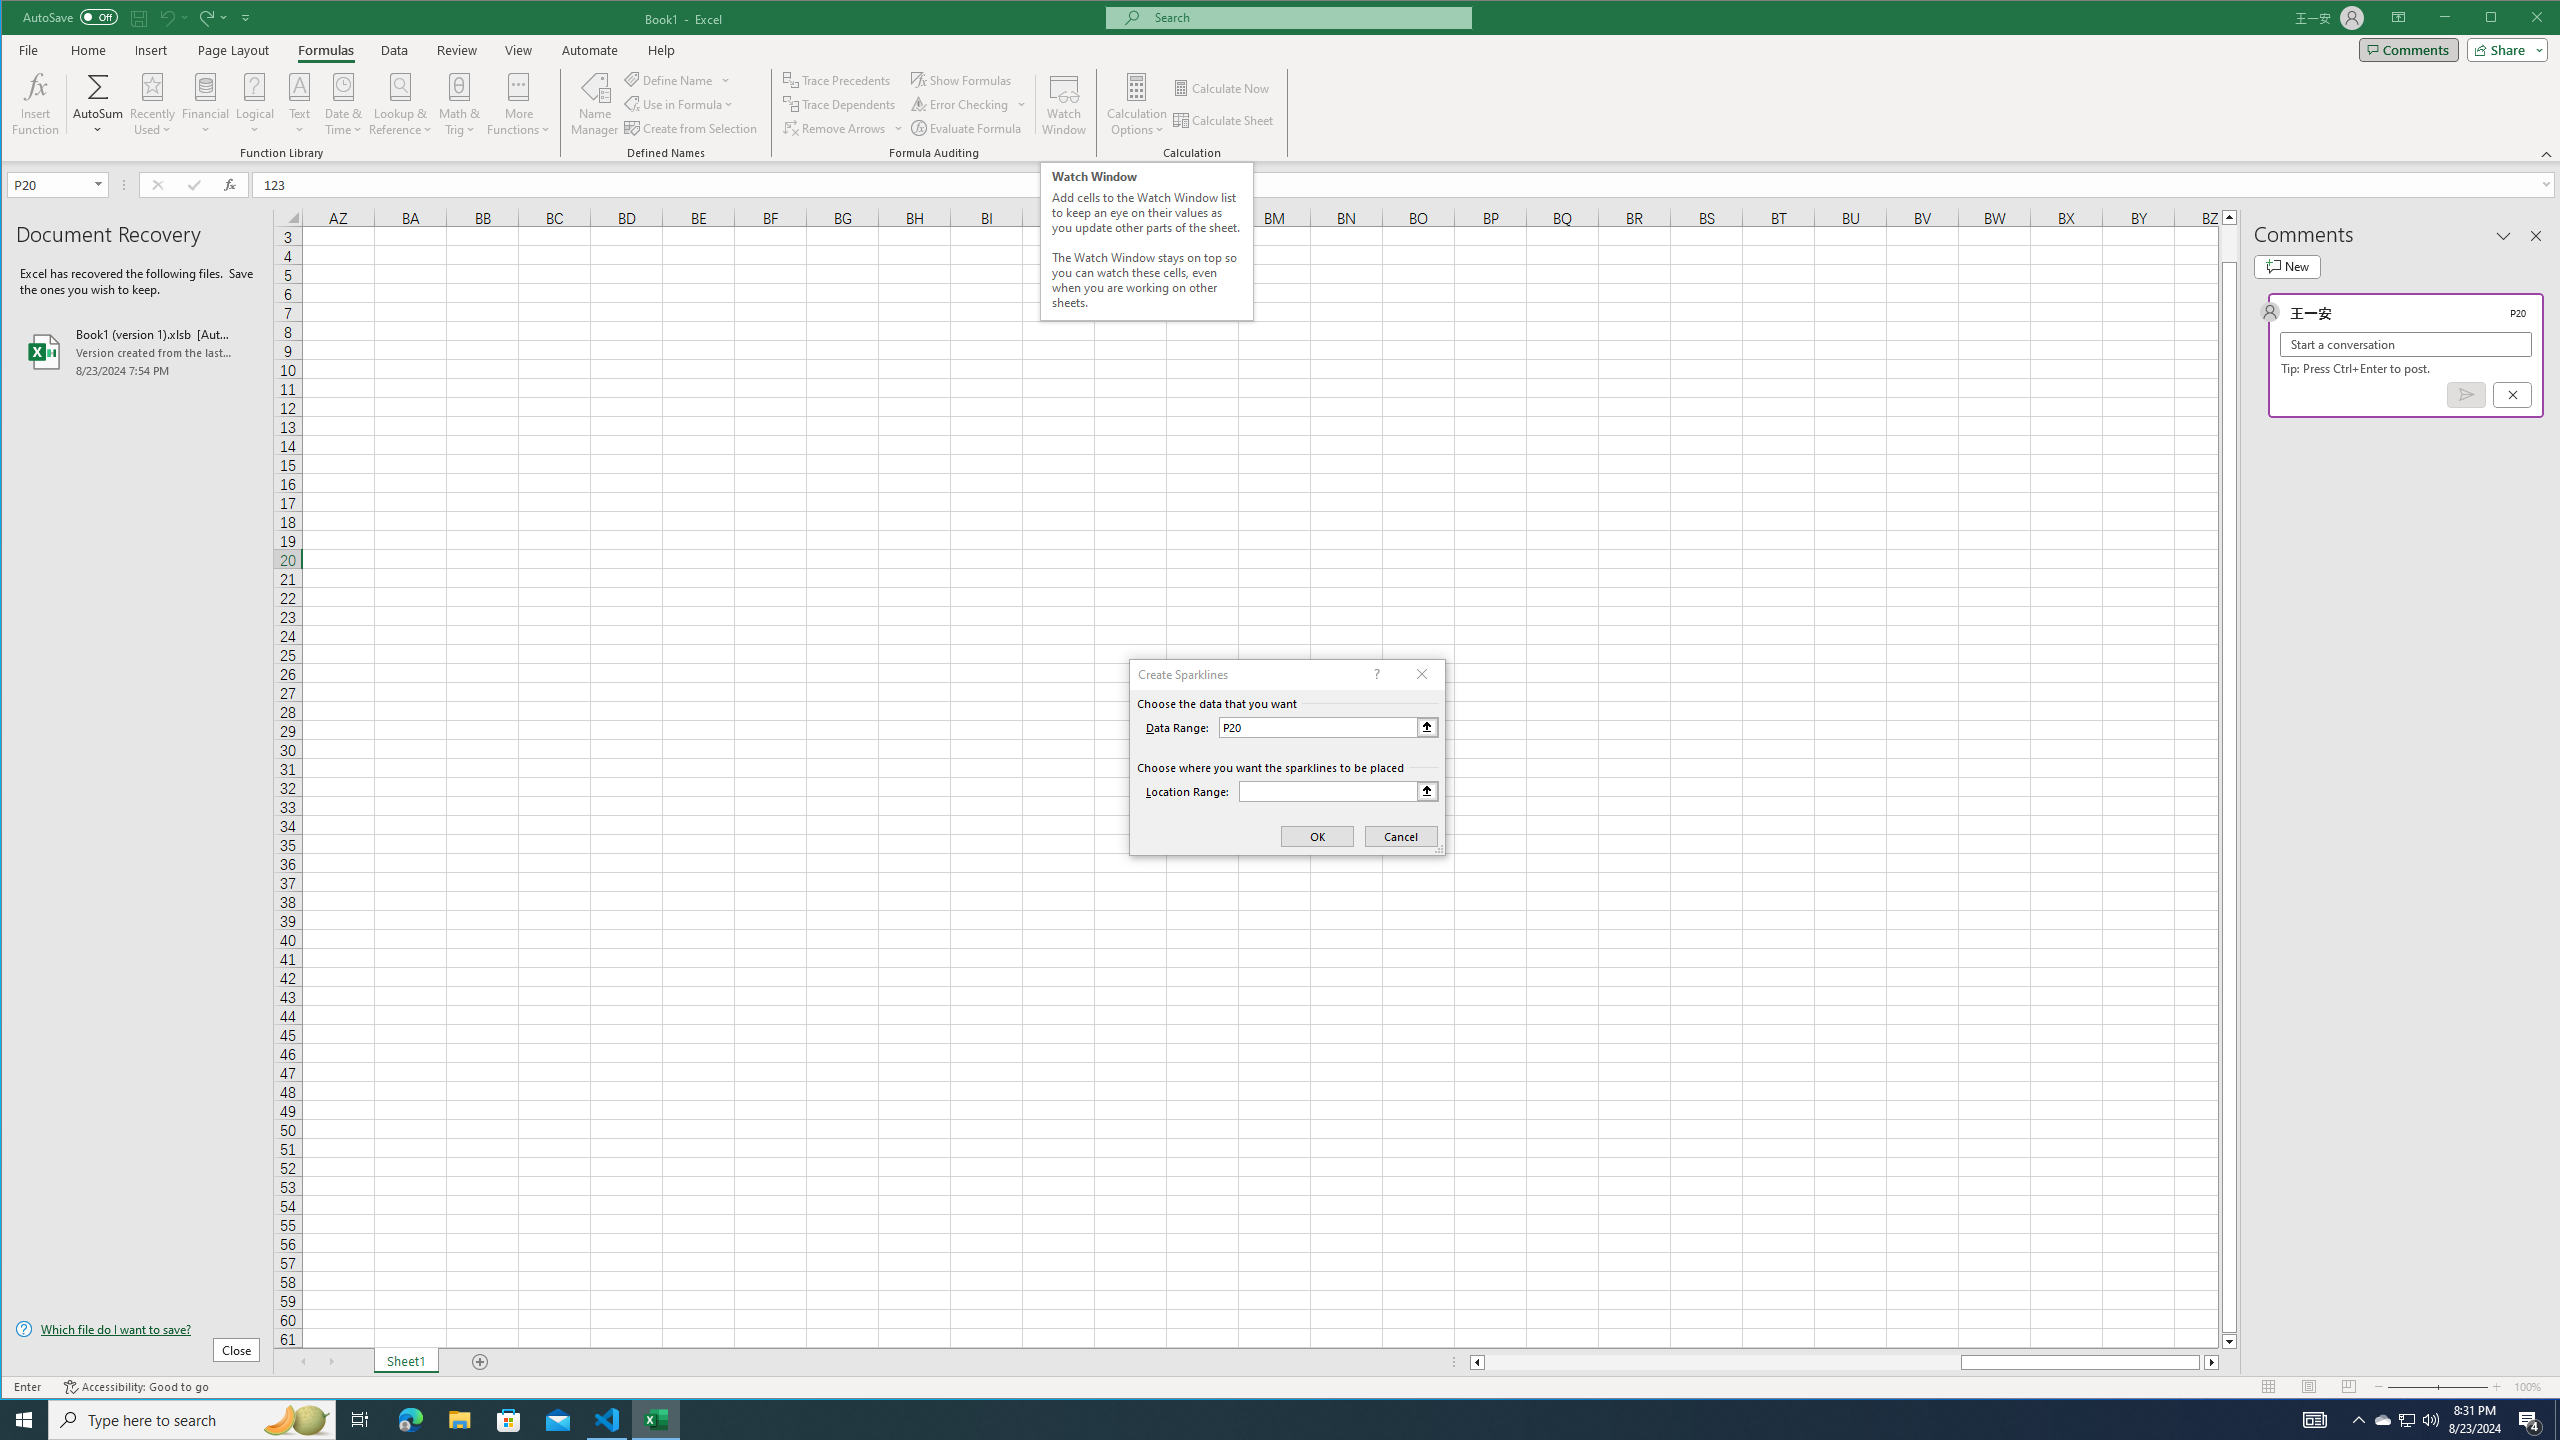  What do you see at coordinates (1722, 1362) in the screenshot?
I see `Page left` at bounding box center [1722, 1362].